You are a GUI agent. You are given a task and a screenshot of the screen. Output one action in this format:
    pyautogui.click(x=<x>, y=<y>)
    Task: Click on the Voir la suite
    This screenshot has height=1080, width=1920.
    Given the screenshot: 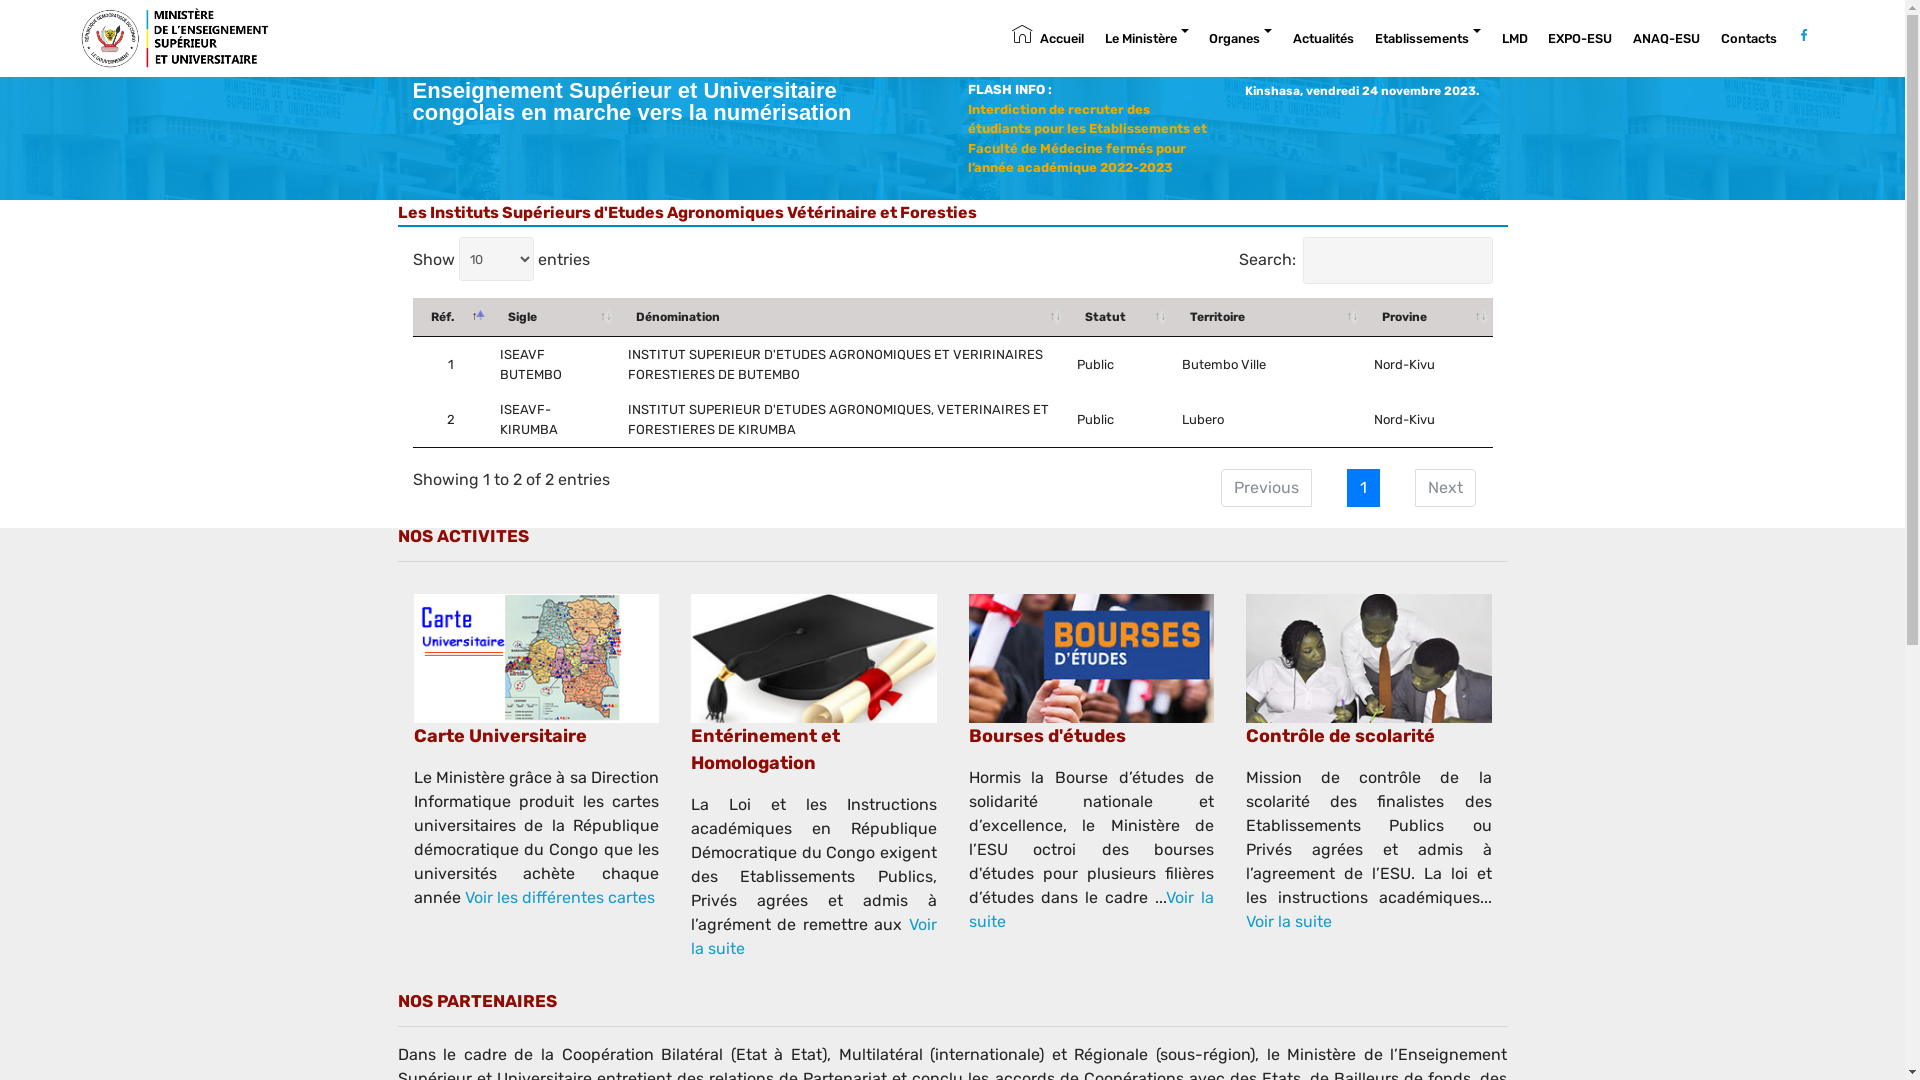 What is the action you would take?
    pyautogui.click(x=1091, y=910)
    